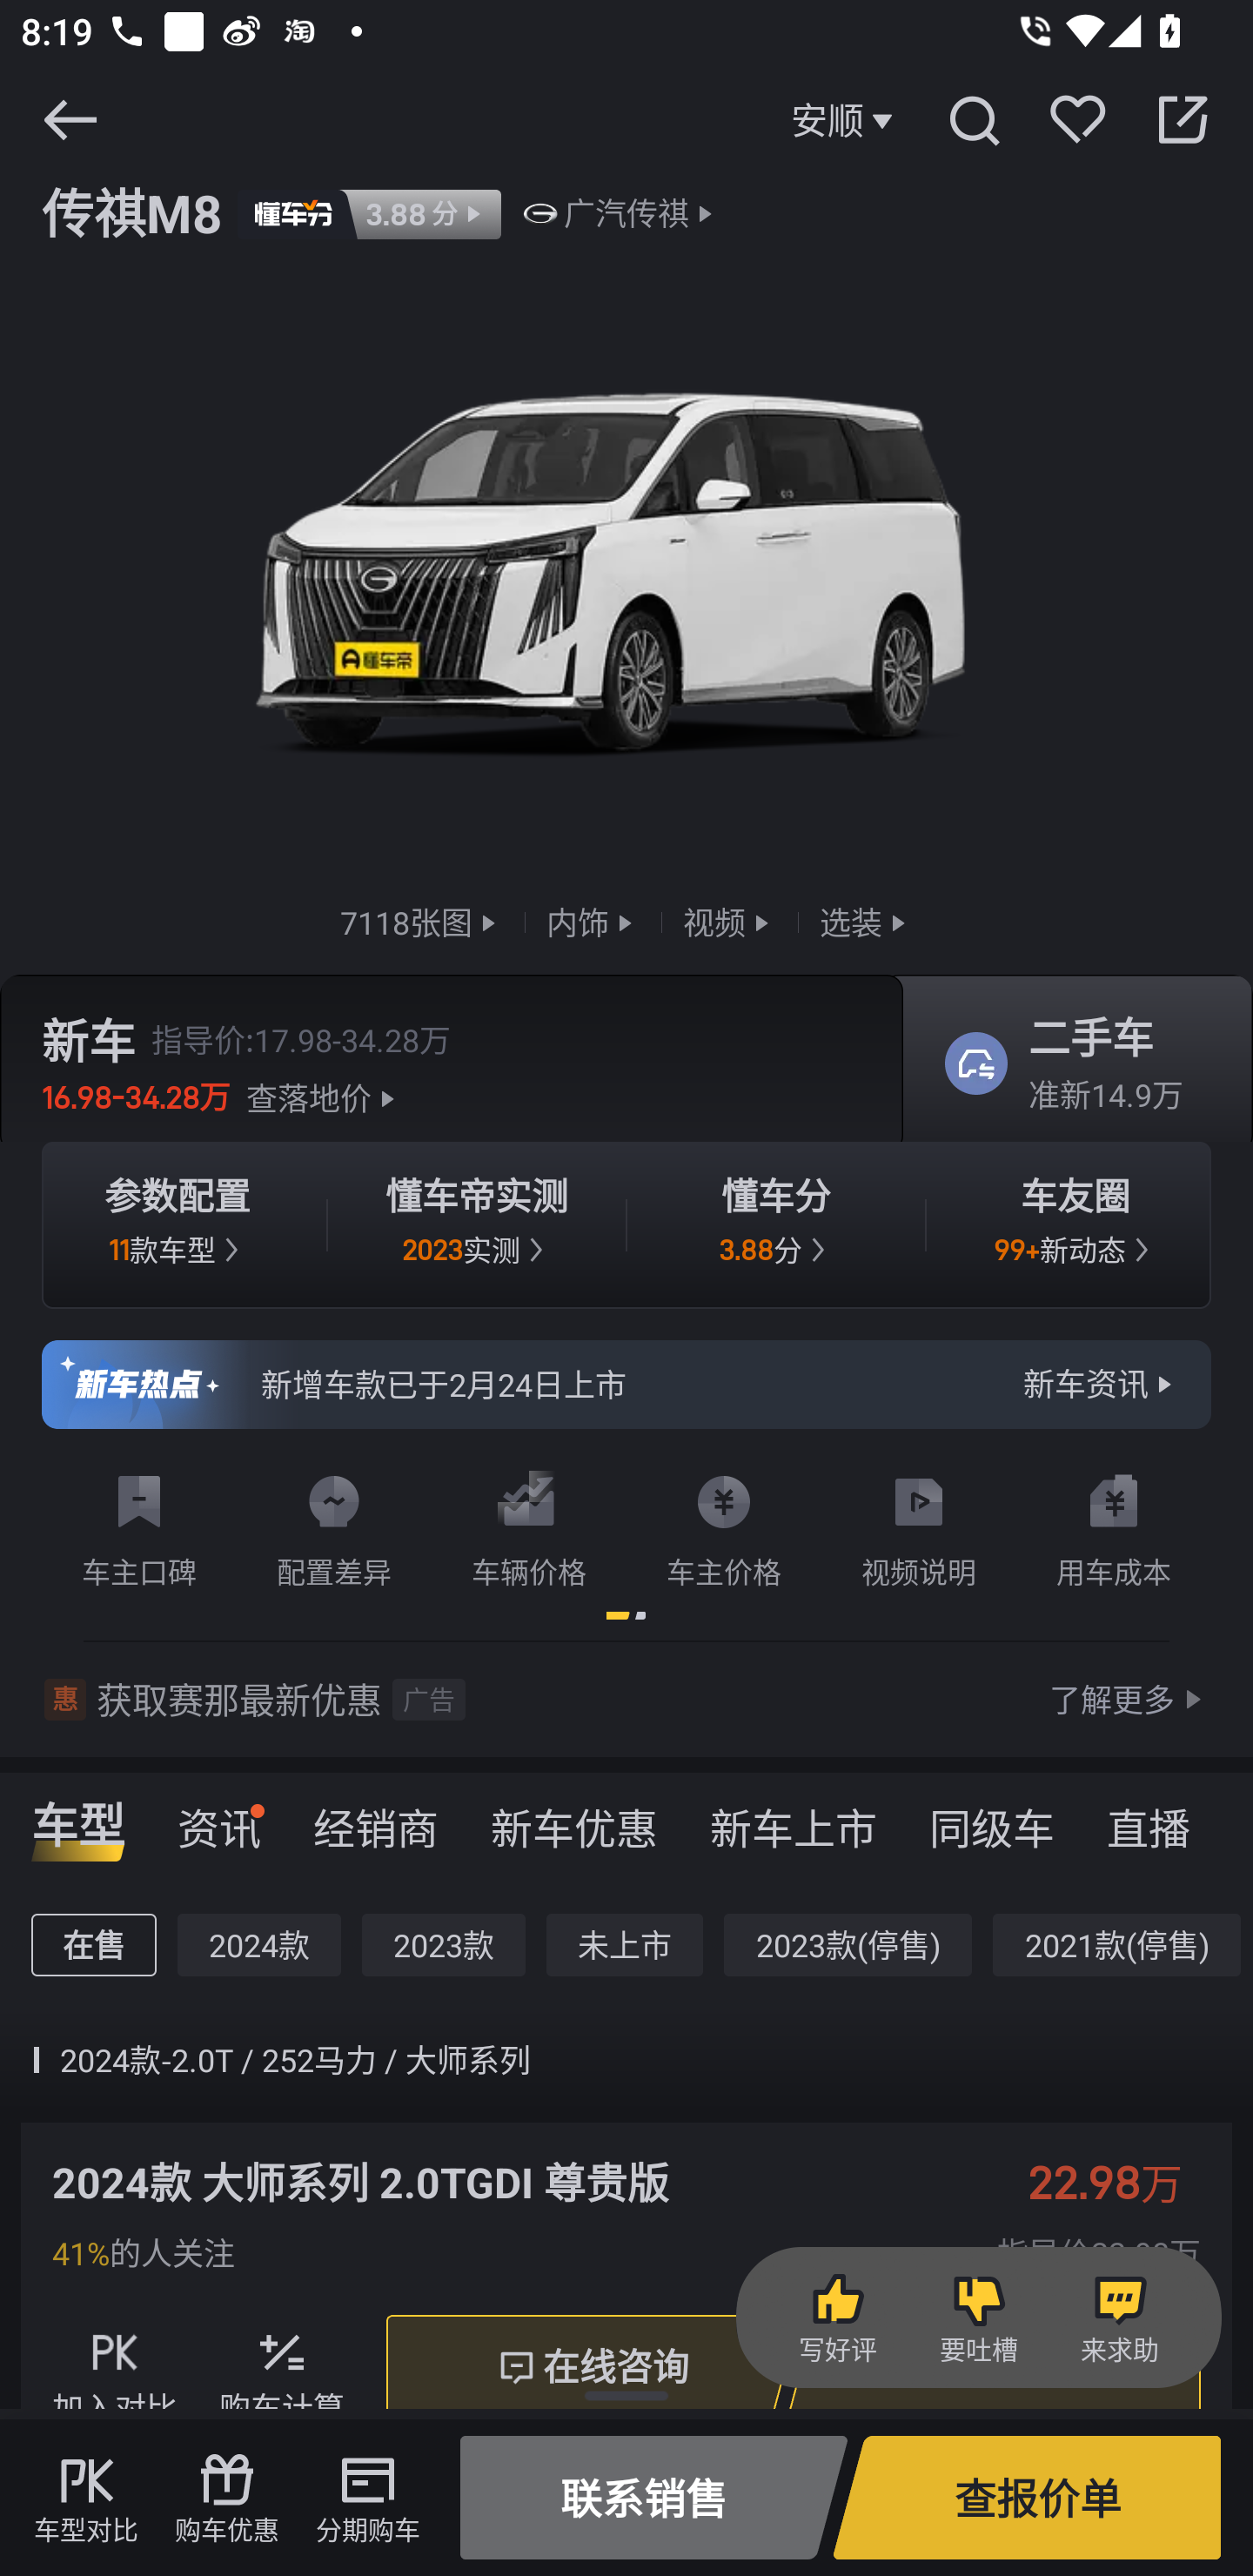 The image size is (1253, 2576). What do you see at coordinates (574, 1819) in the screenshot?
I see `新车优惠` at bounding box center [574, 1819].